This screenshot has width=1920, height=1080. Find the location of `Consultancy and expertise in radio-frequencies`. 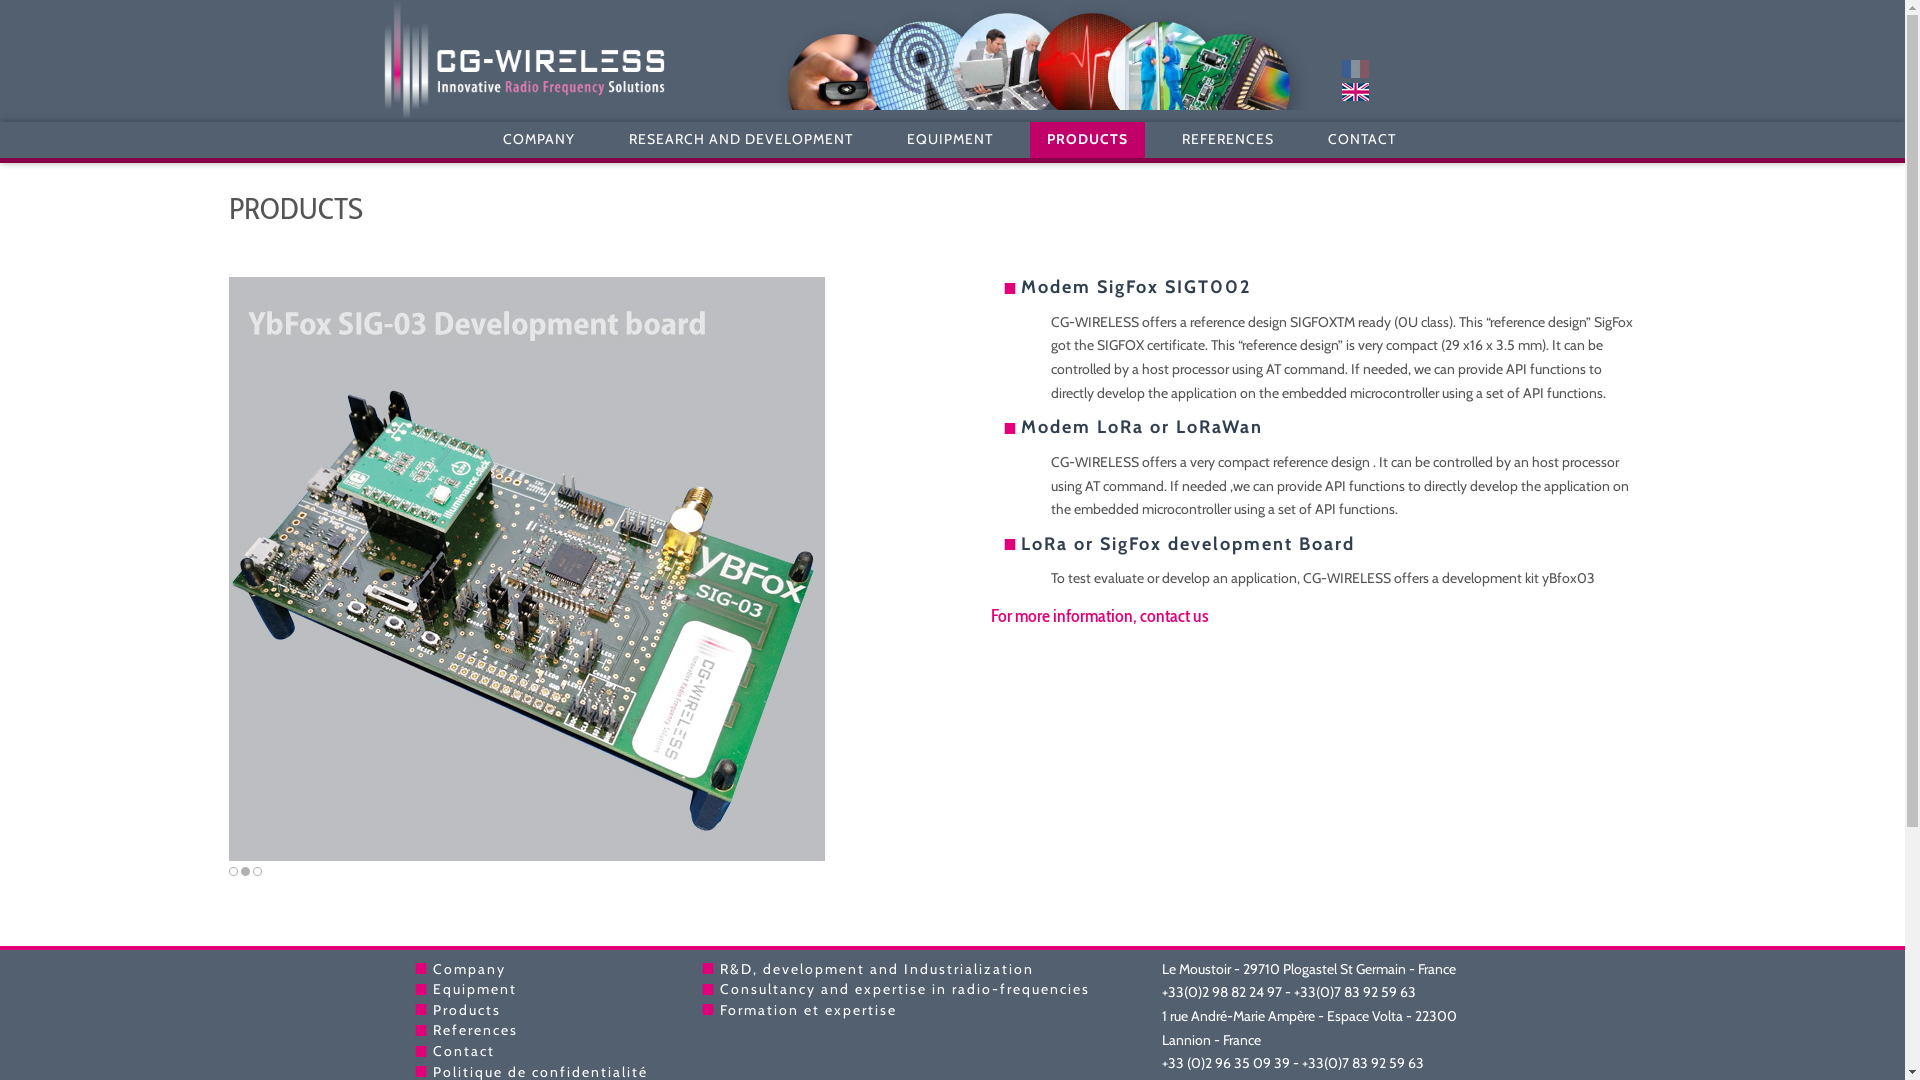

Consultancy and expertise in radio-frequencies is located at coordinates (905, 989).